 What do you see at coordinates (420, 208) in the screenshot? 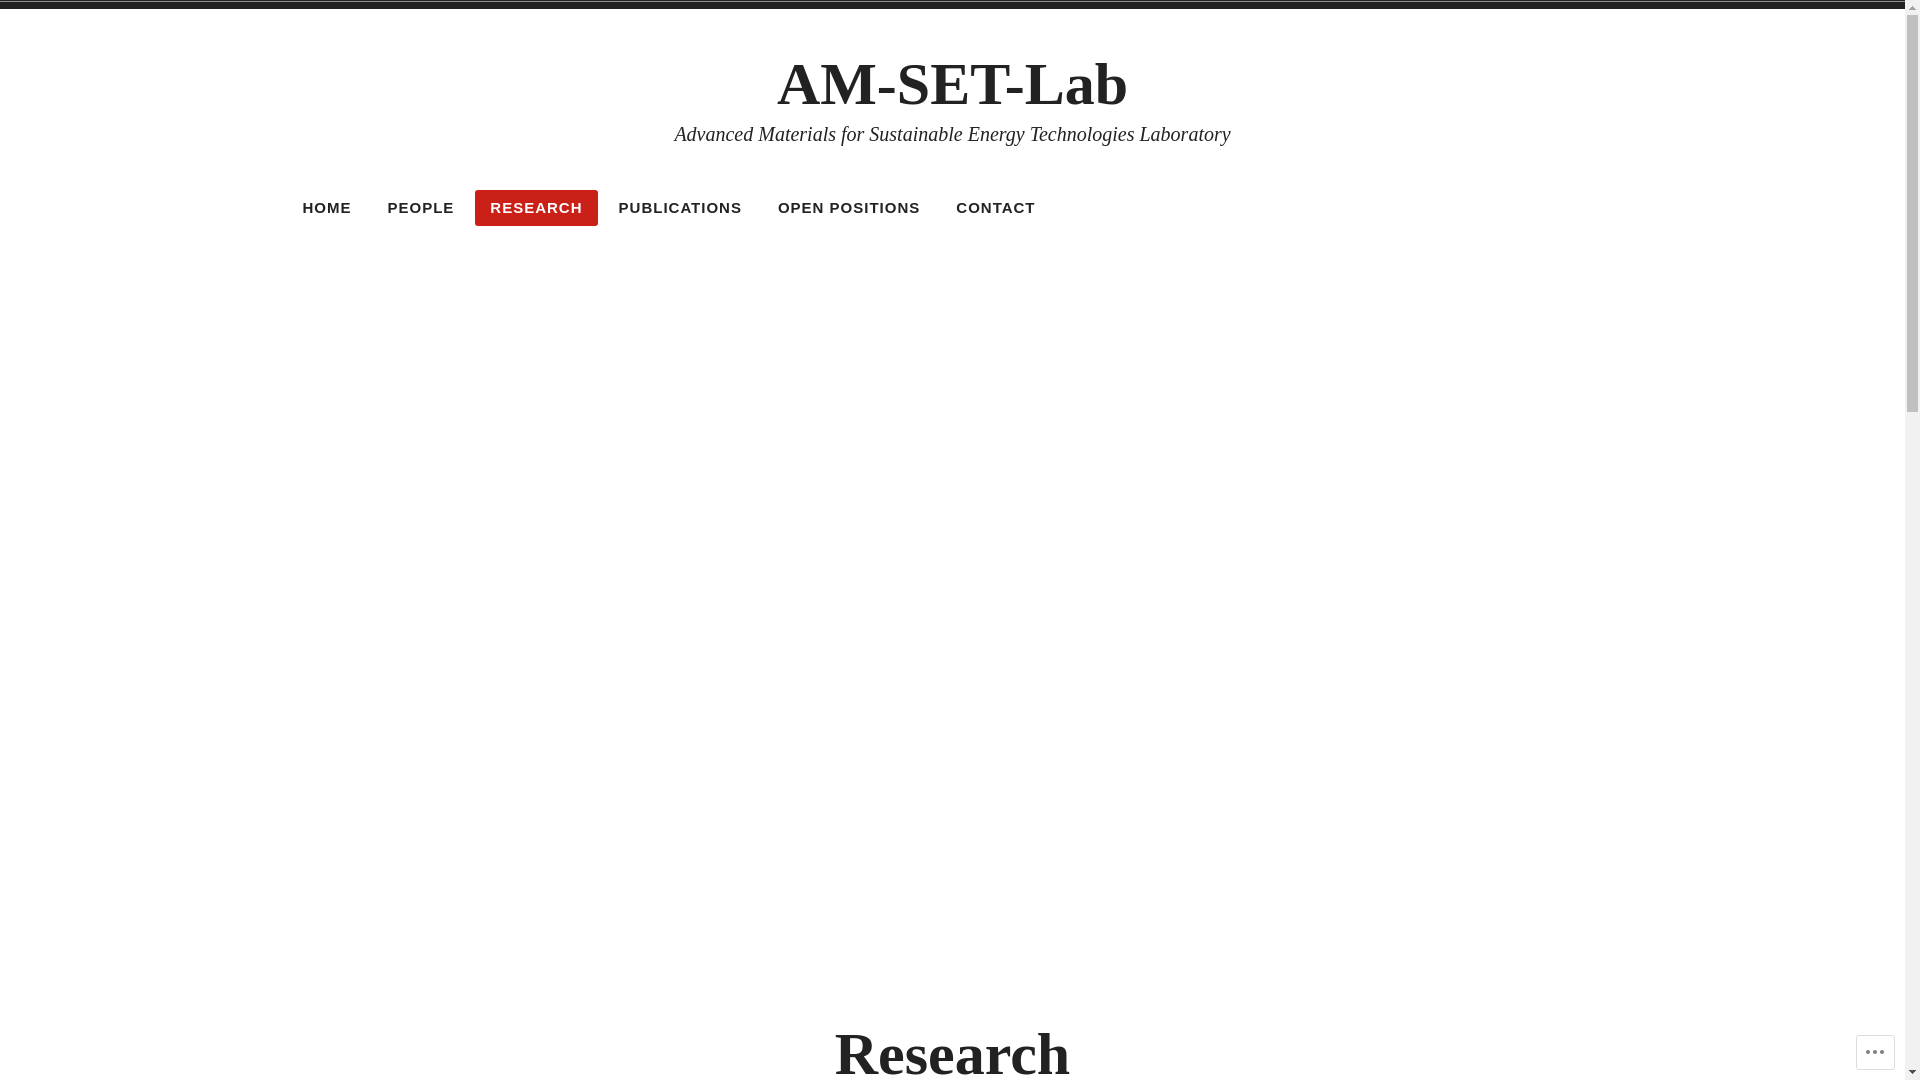
I see `PEOPLE` at bounding box center [420, 208].